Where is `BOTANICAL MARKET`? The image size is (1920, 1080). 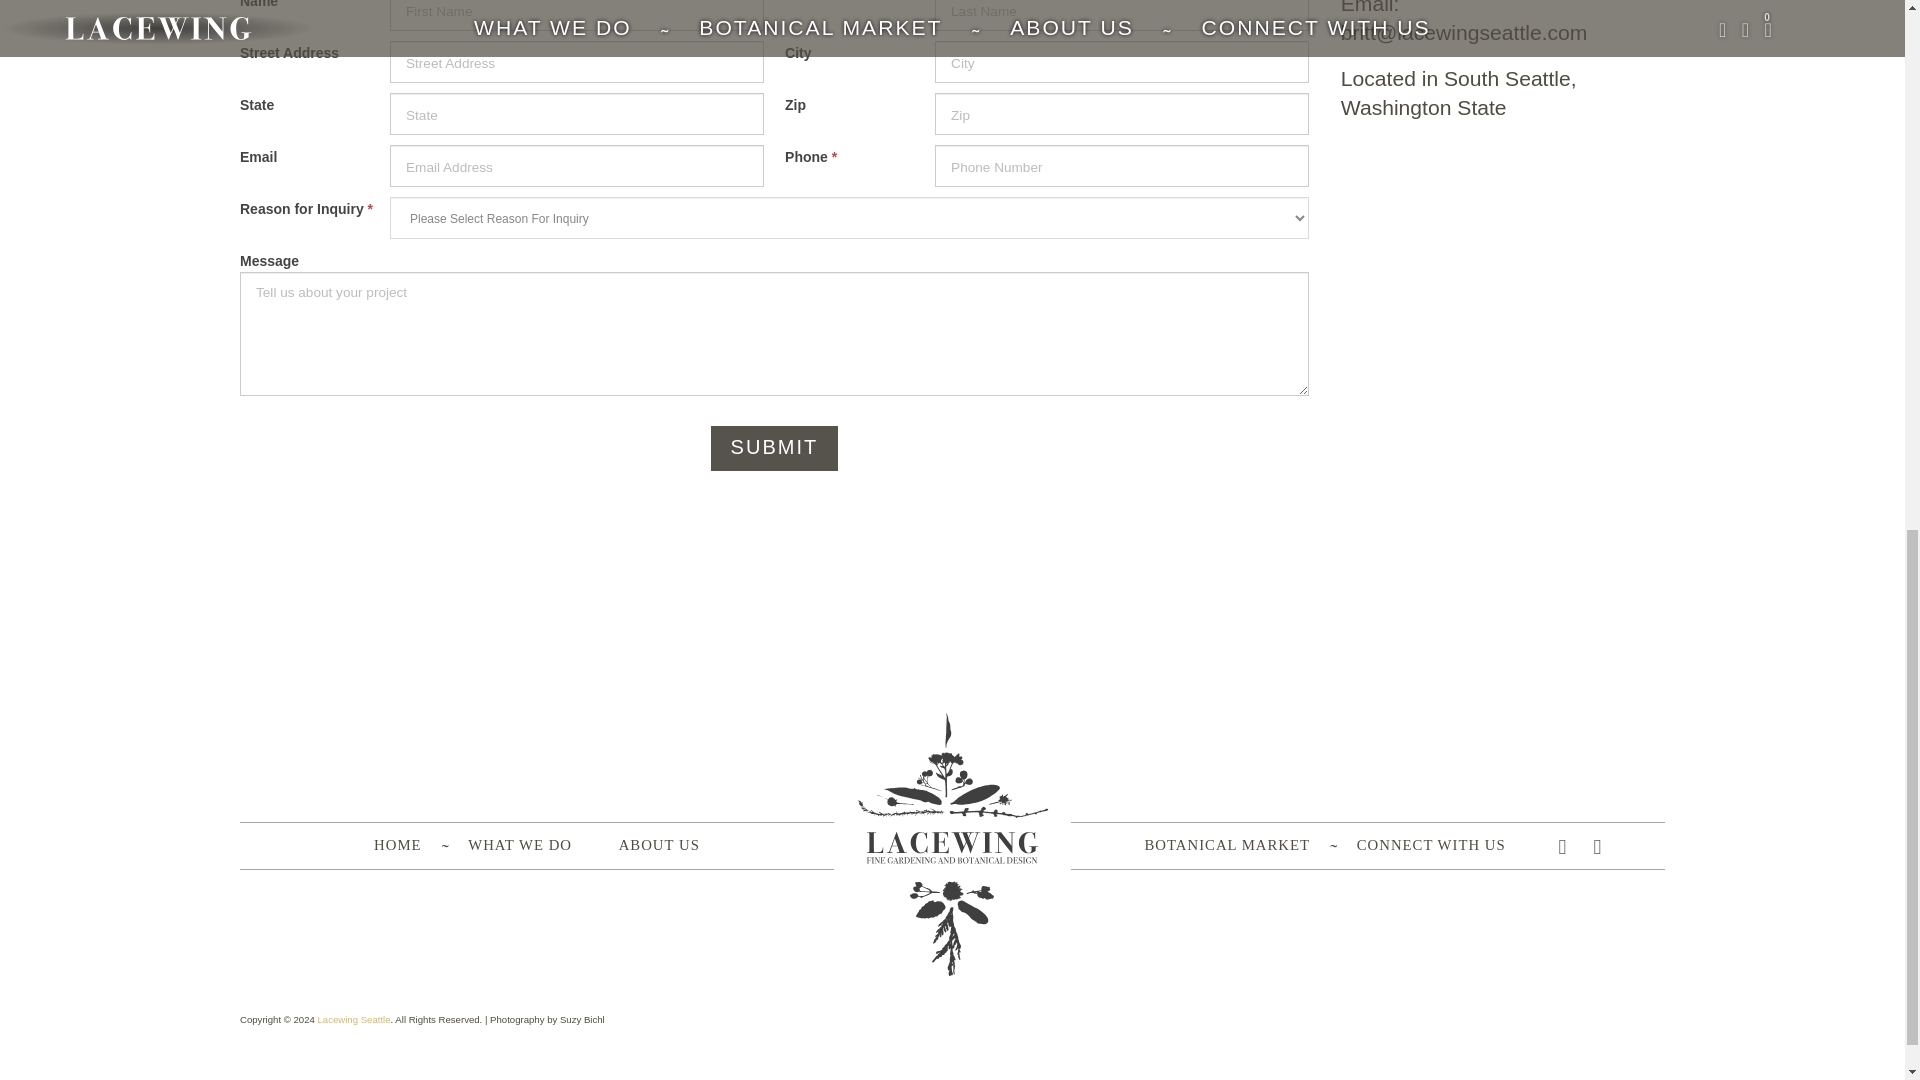
BOTANICAL MARKET is located at coordinates (1226, 845).